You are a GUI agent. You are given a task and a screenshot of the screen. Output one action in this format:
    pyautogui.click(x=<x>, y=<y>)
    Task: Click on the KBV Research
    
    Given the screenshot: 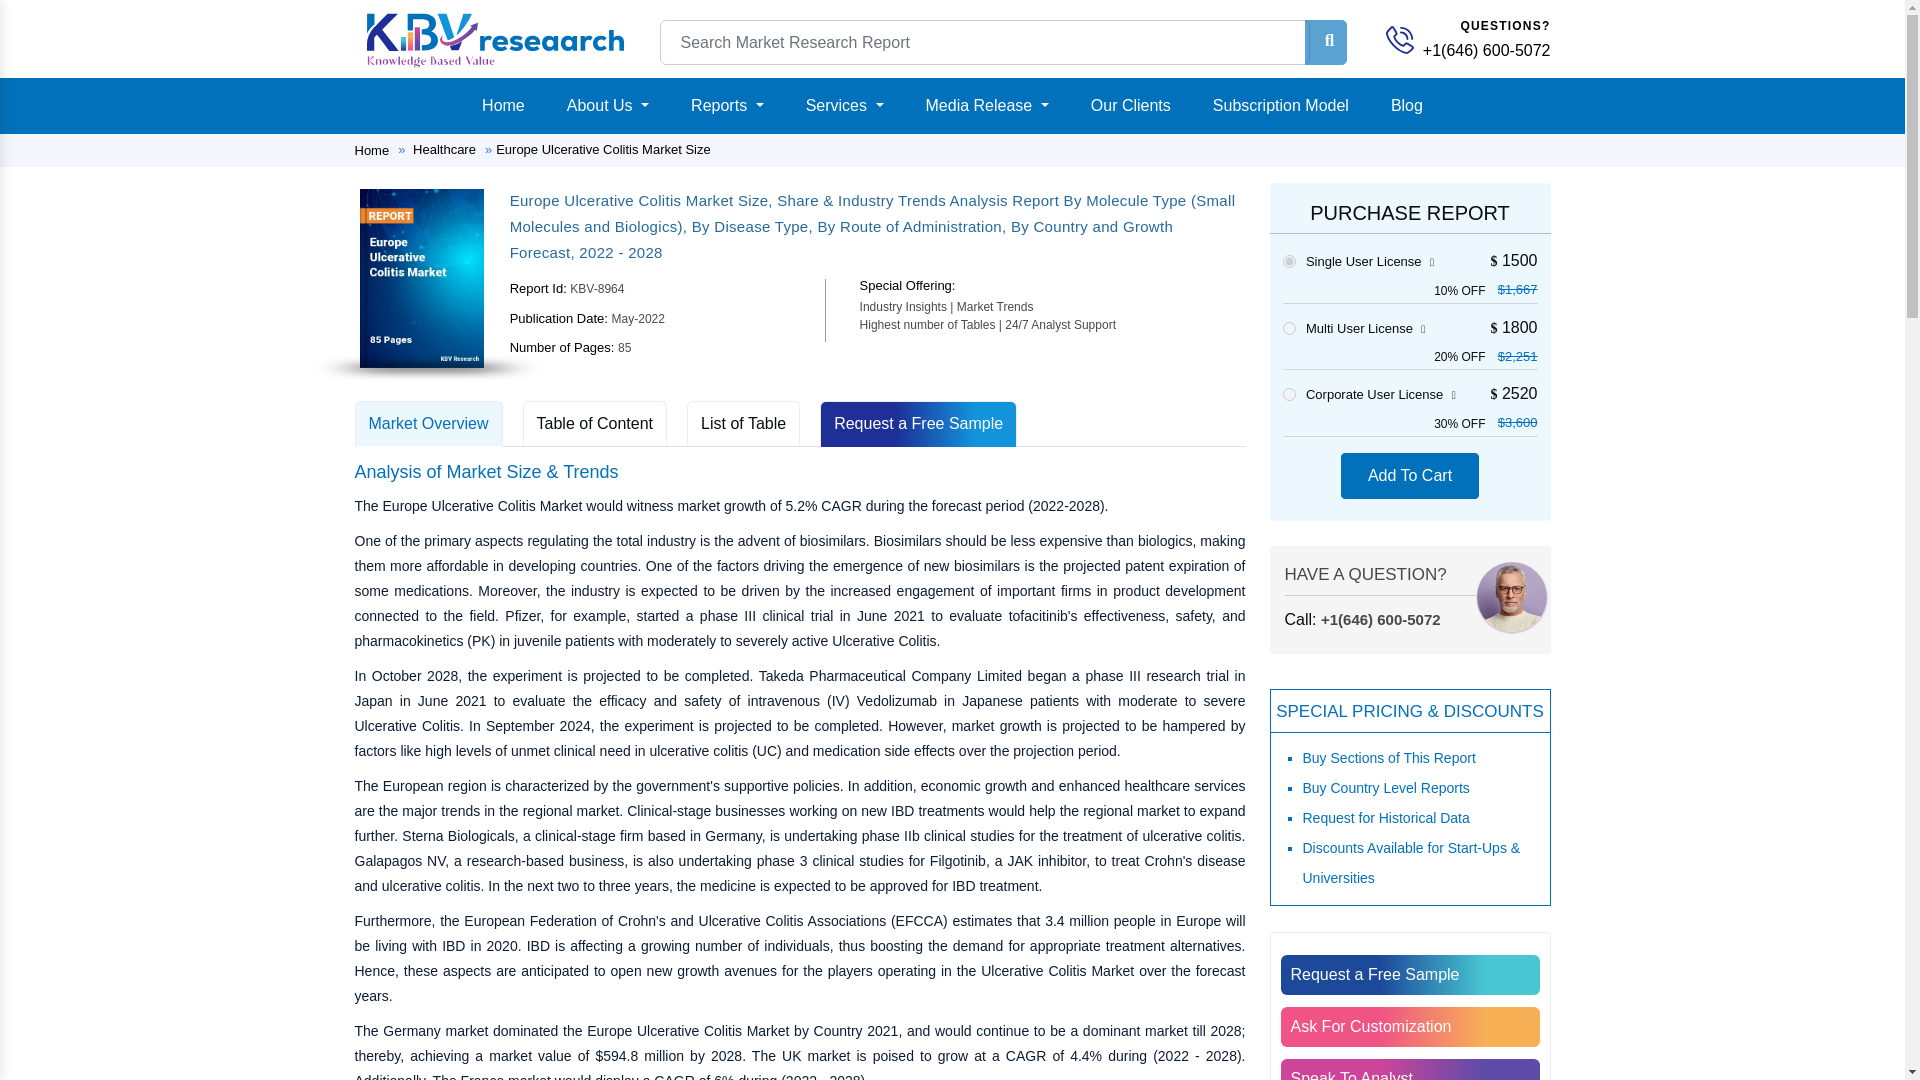 What is the action you would take?
    pyautogui.click(x=1400, y=40)
    